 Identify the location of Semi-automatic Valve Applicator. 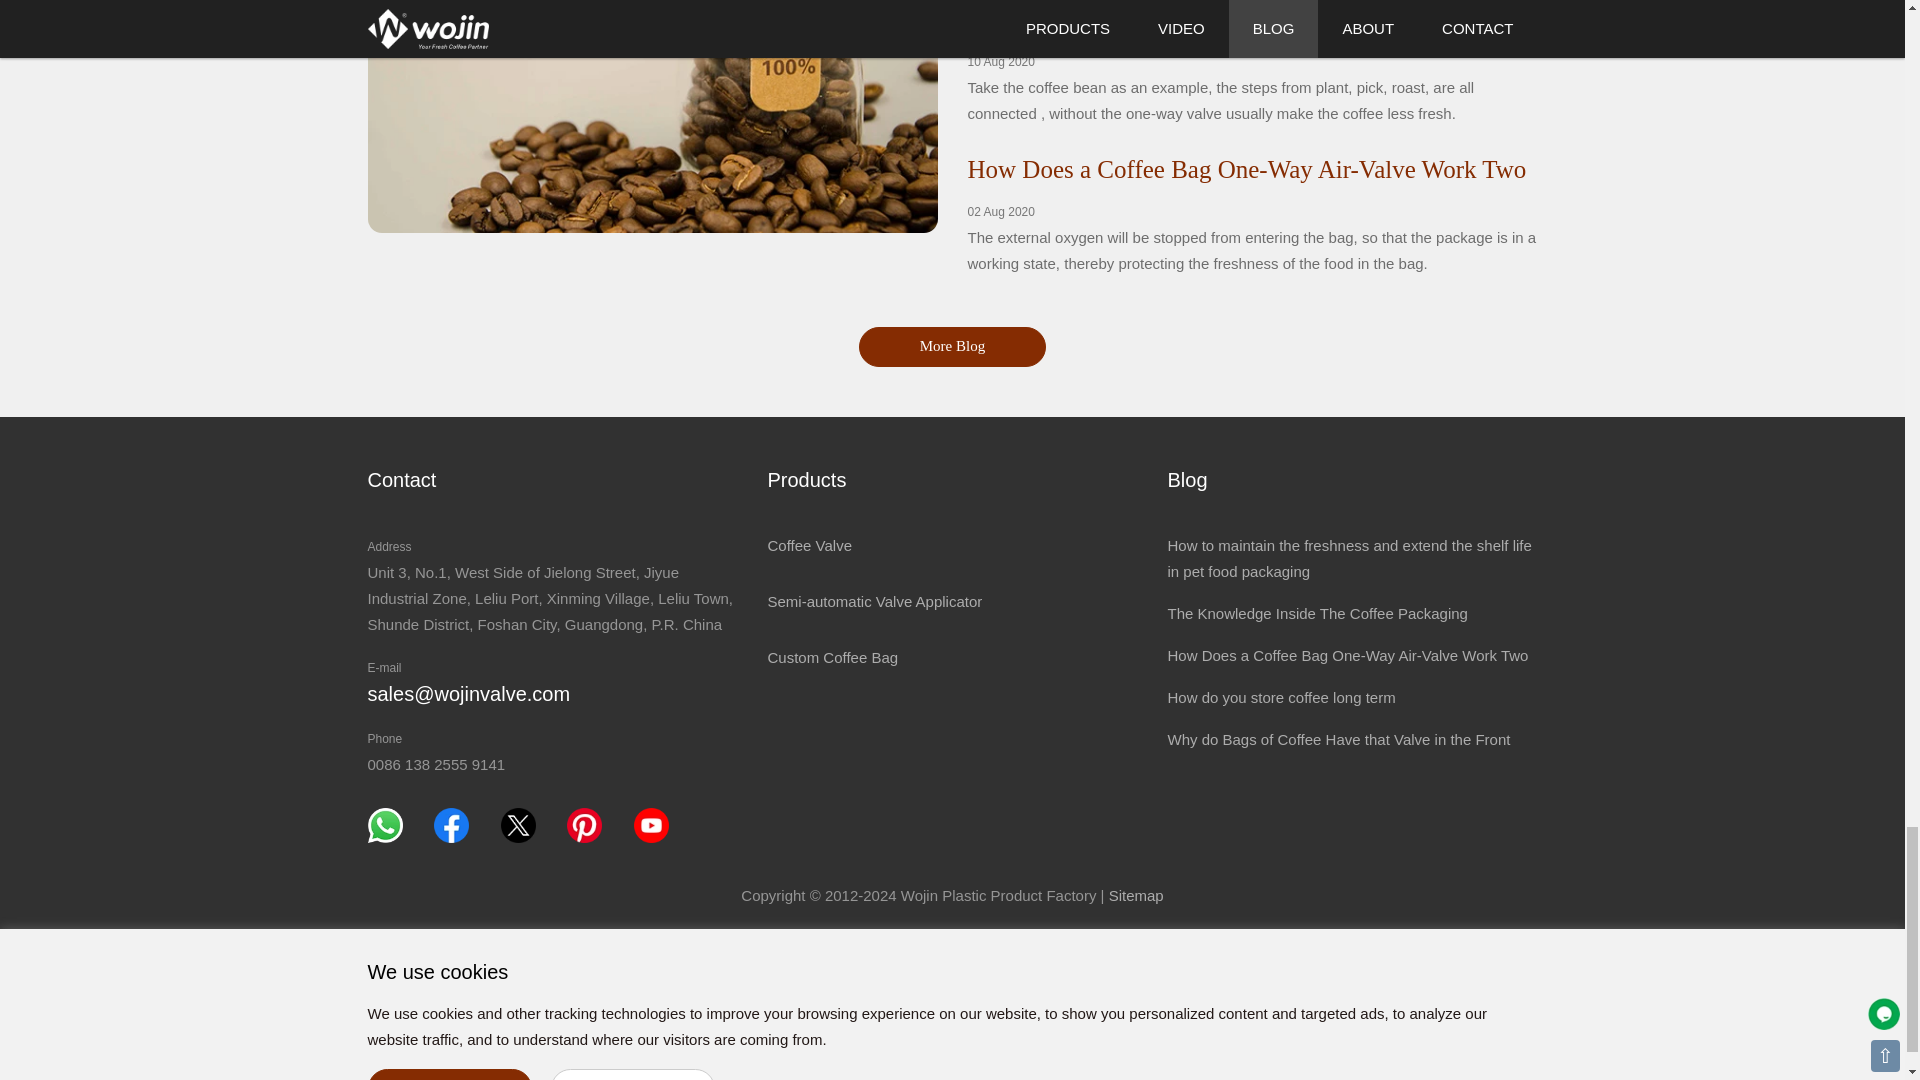
(874, 601).